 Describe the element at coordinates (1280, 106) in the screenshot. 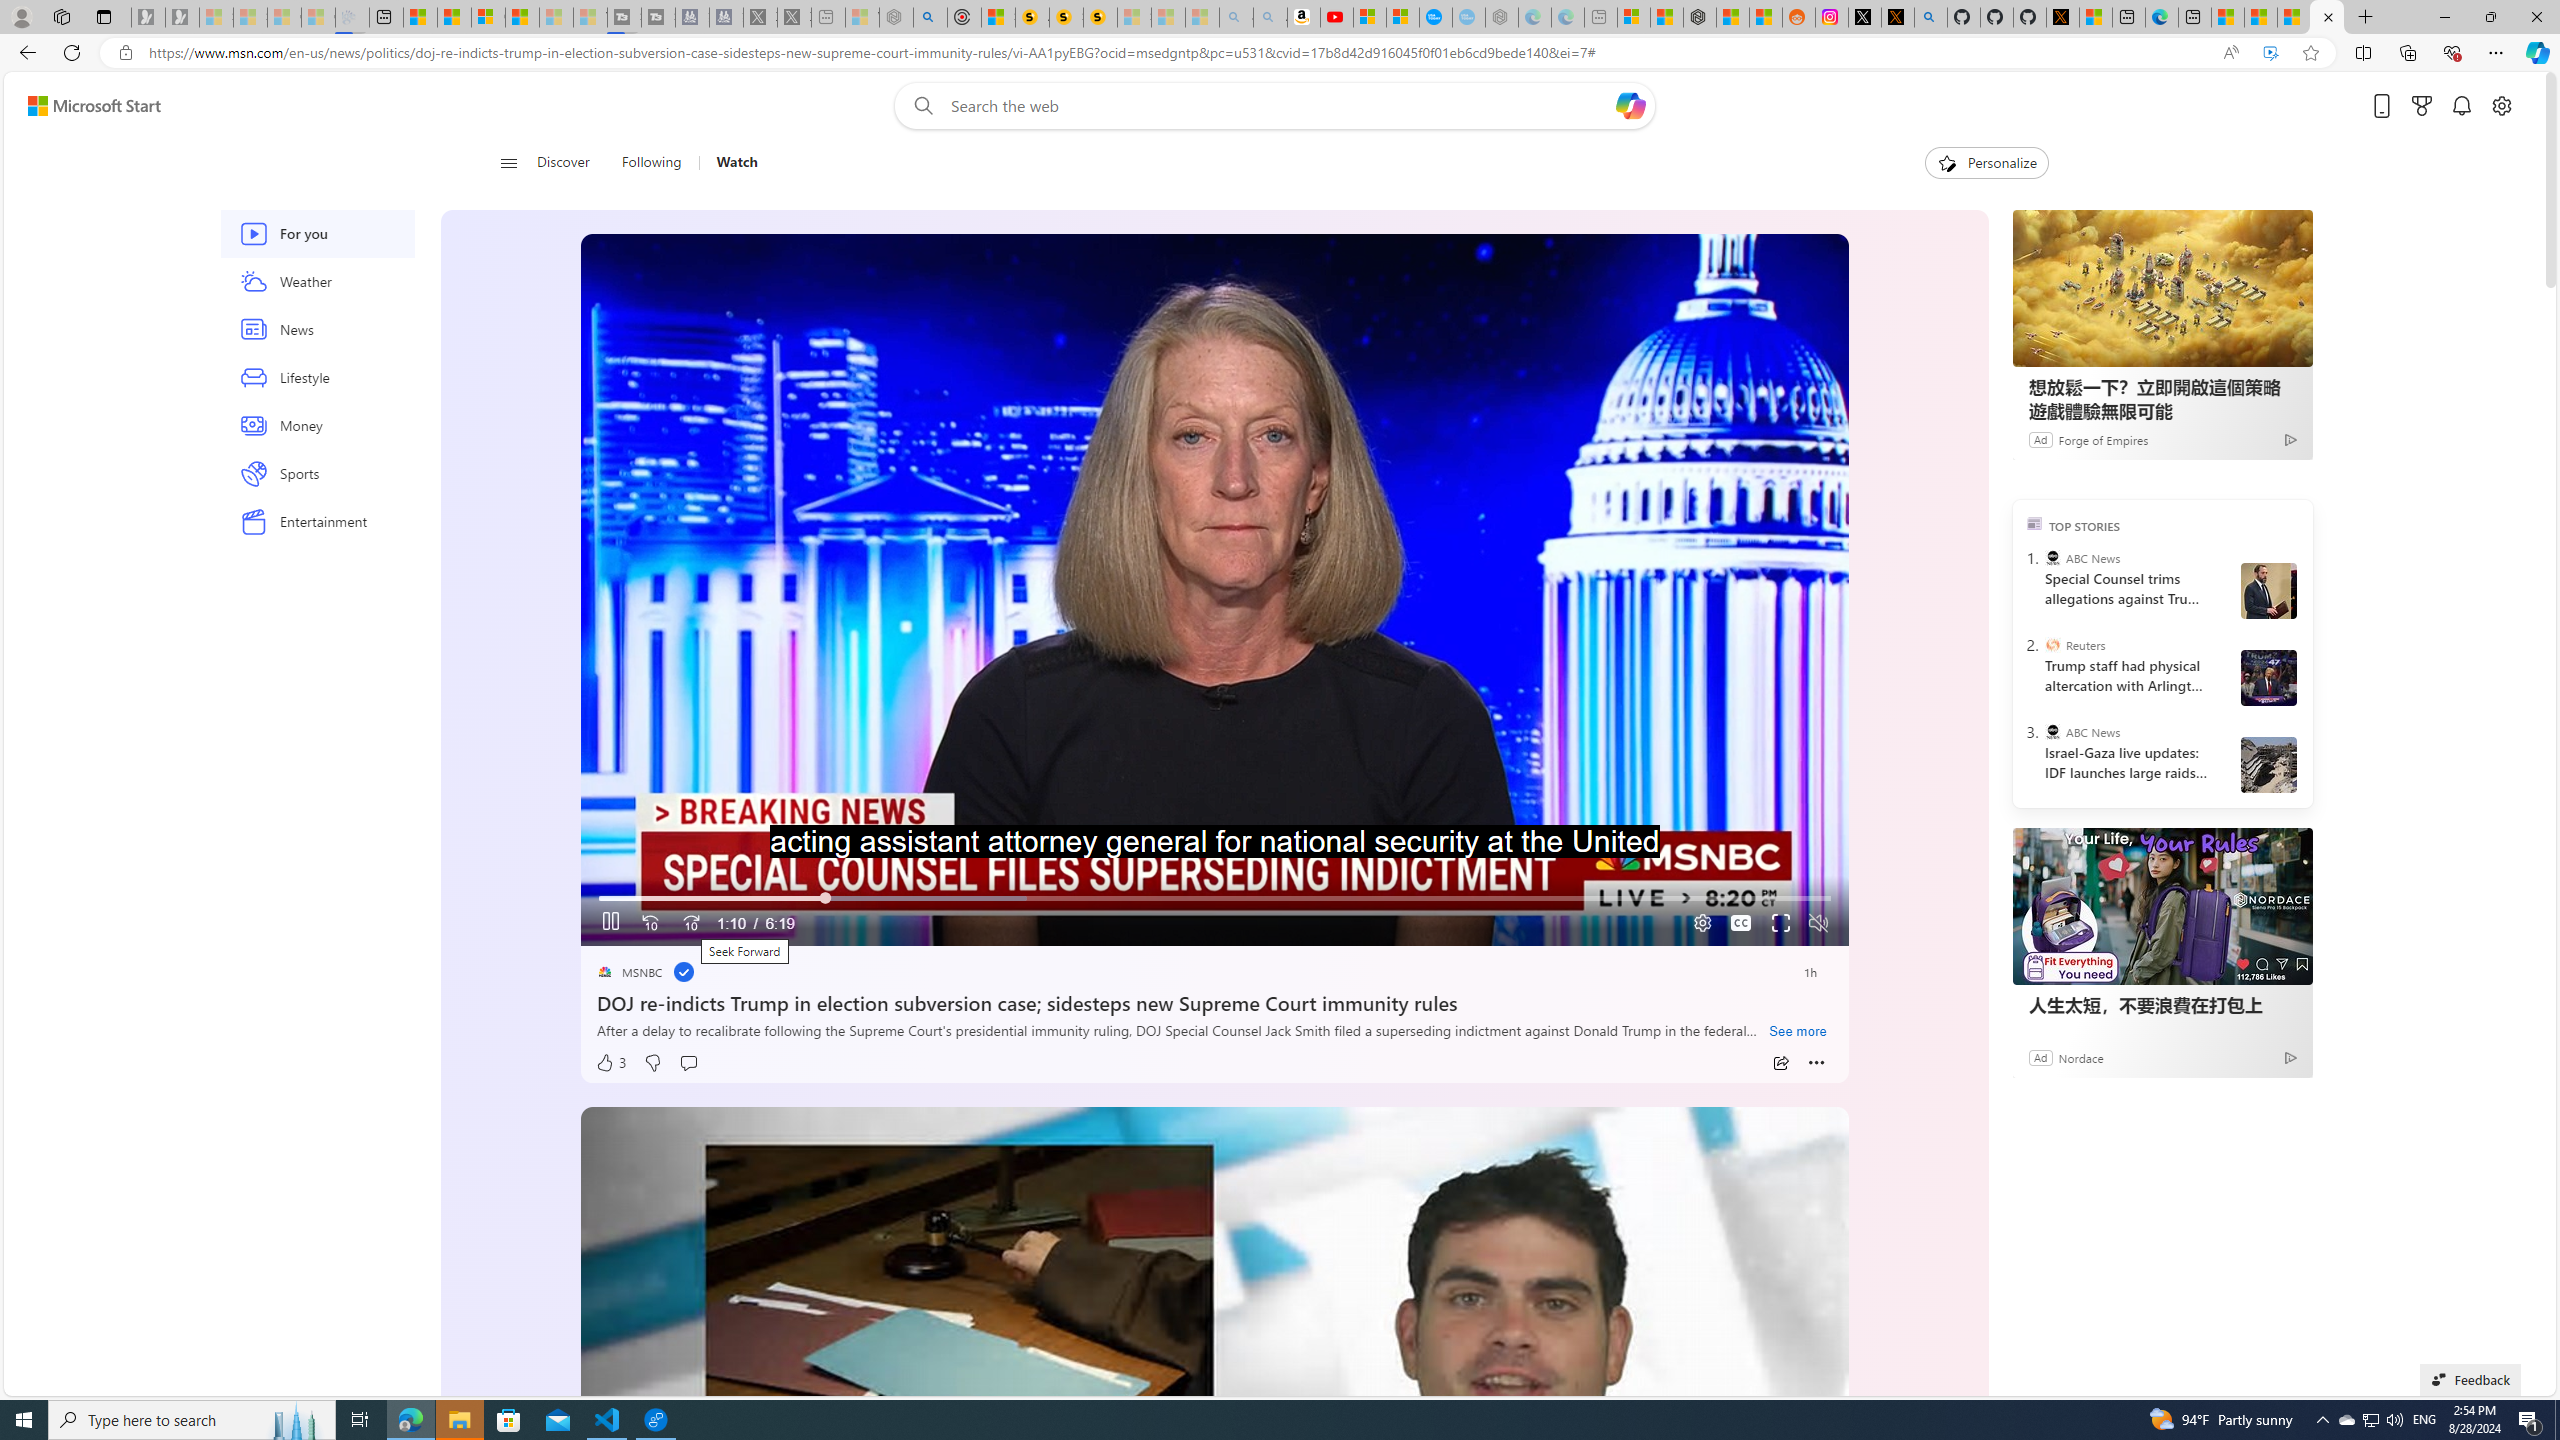

I see `Enter your search term` at that location.